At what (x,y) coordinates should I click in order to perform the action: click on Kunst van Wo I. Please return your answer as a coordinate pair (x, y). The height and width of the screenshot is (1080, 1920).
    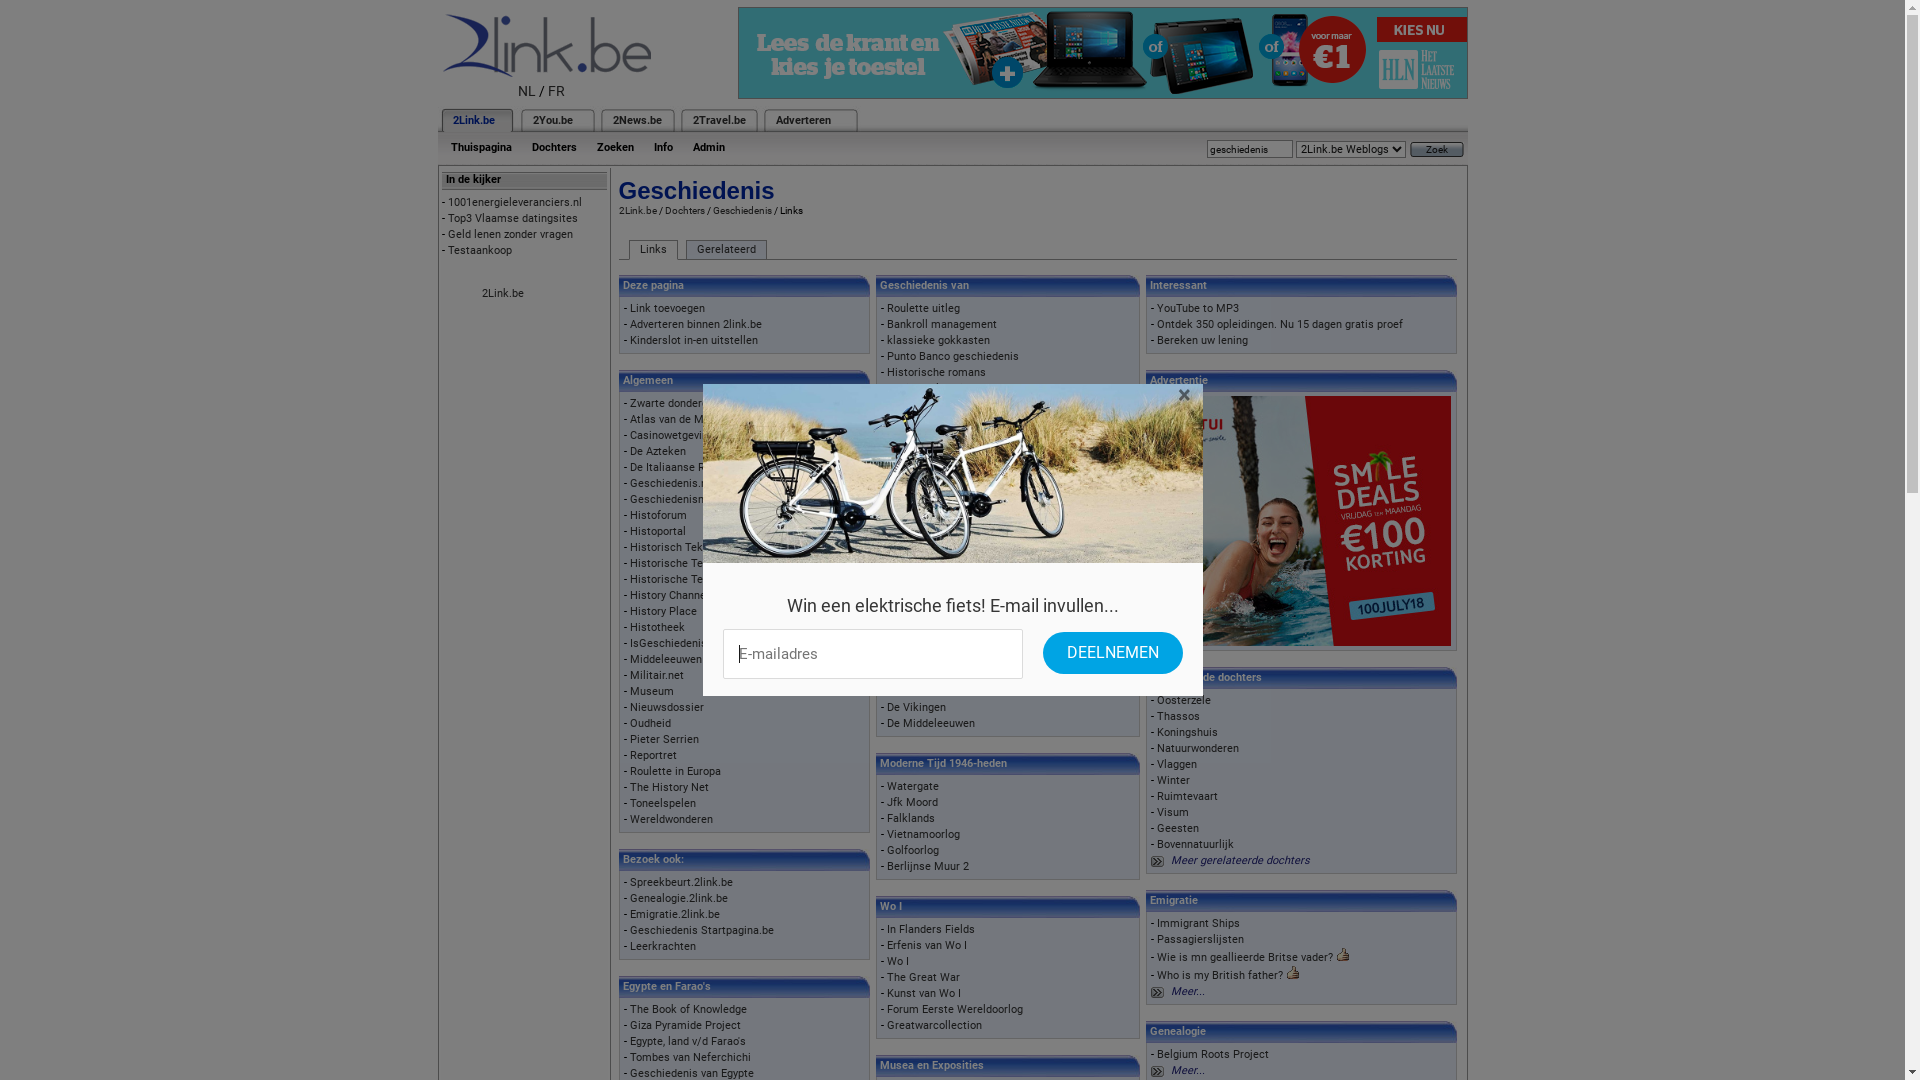
    Looking at the image, I should click on (924, 994).